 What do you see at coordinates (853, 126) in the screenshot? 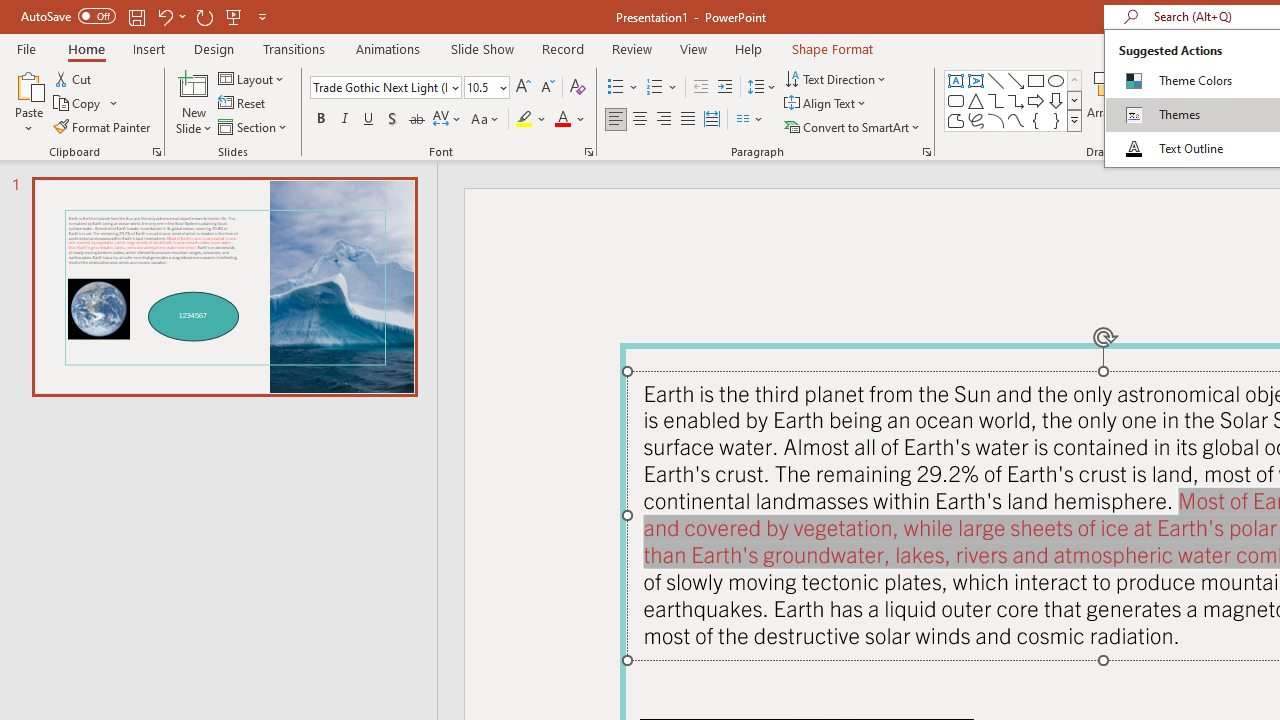
I see `Convert to SmartArt` at bounding box center [853, 126].